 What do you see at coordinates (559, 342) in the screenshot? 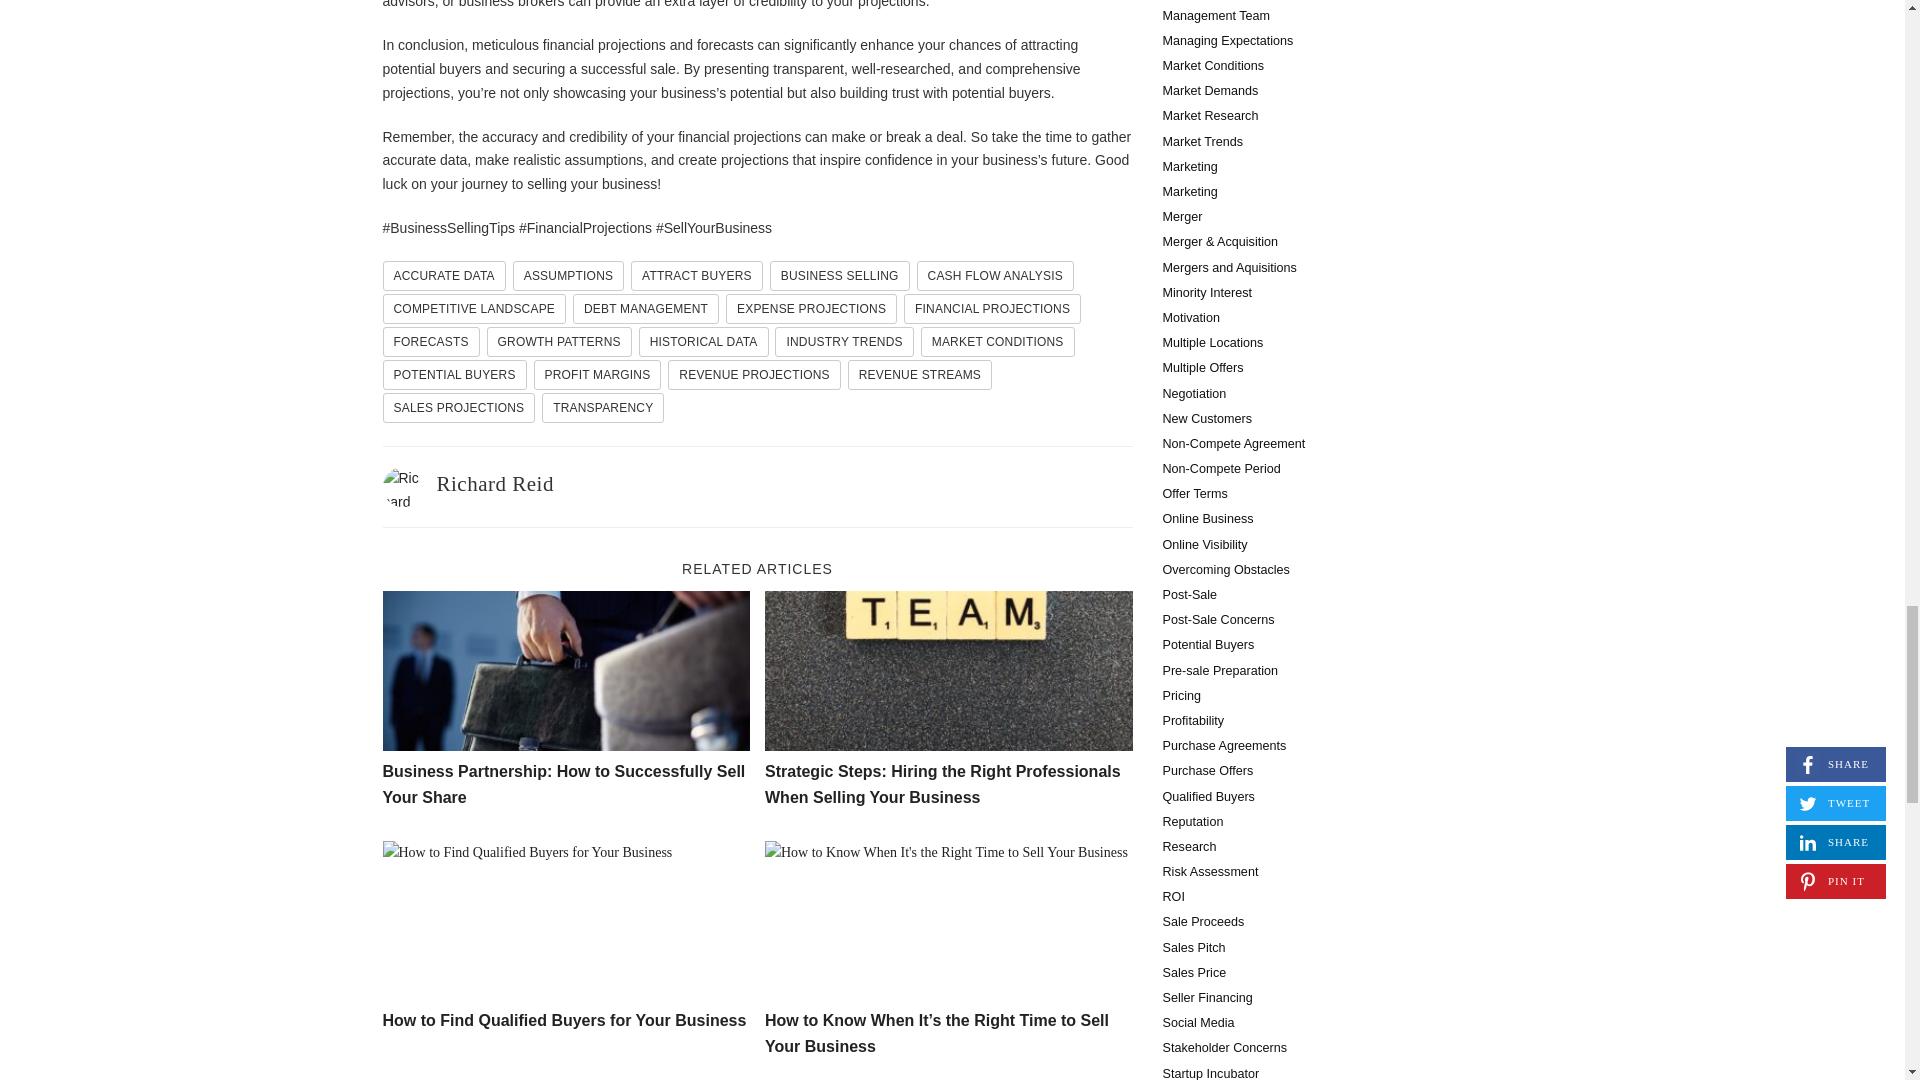
I see `GROWTH PATTERNS` at bounding box center [559, 342].